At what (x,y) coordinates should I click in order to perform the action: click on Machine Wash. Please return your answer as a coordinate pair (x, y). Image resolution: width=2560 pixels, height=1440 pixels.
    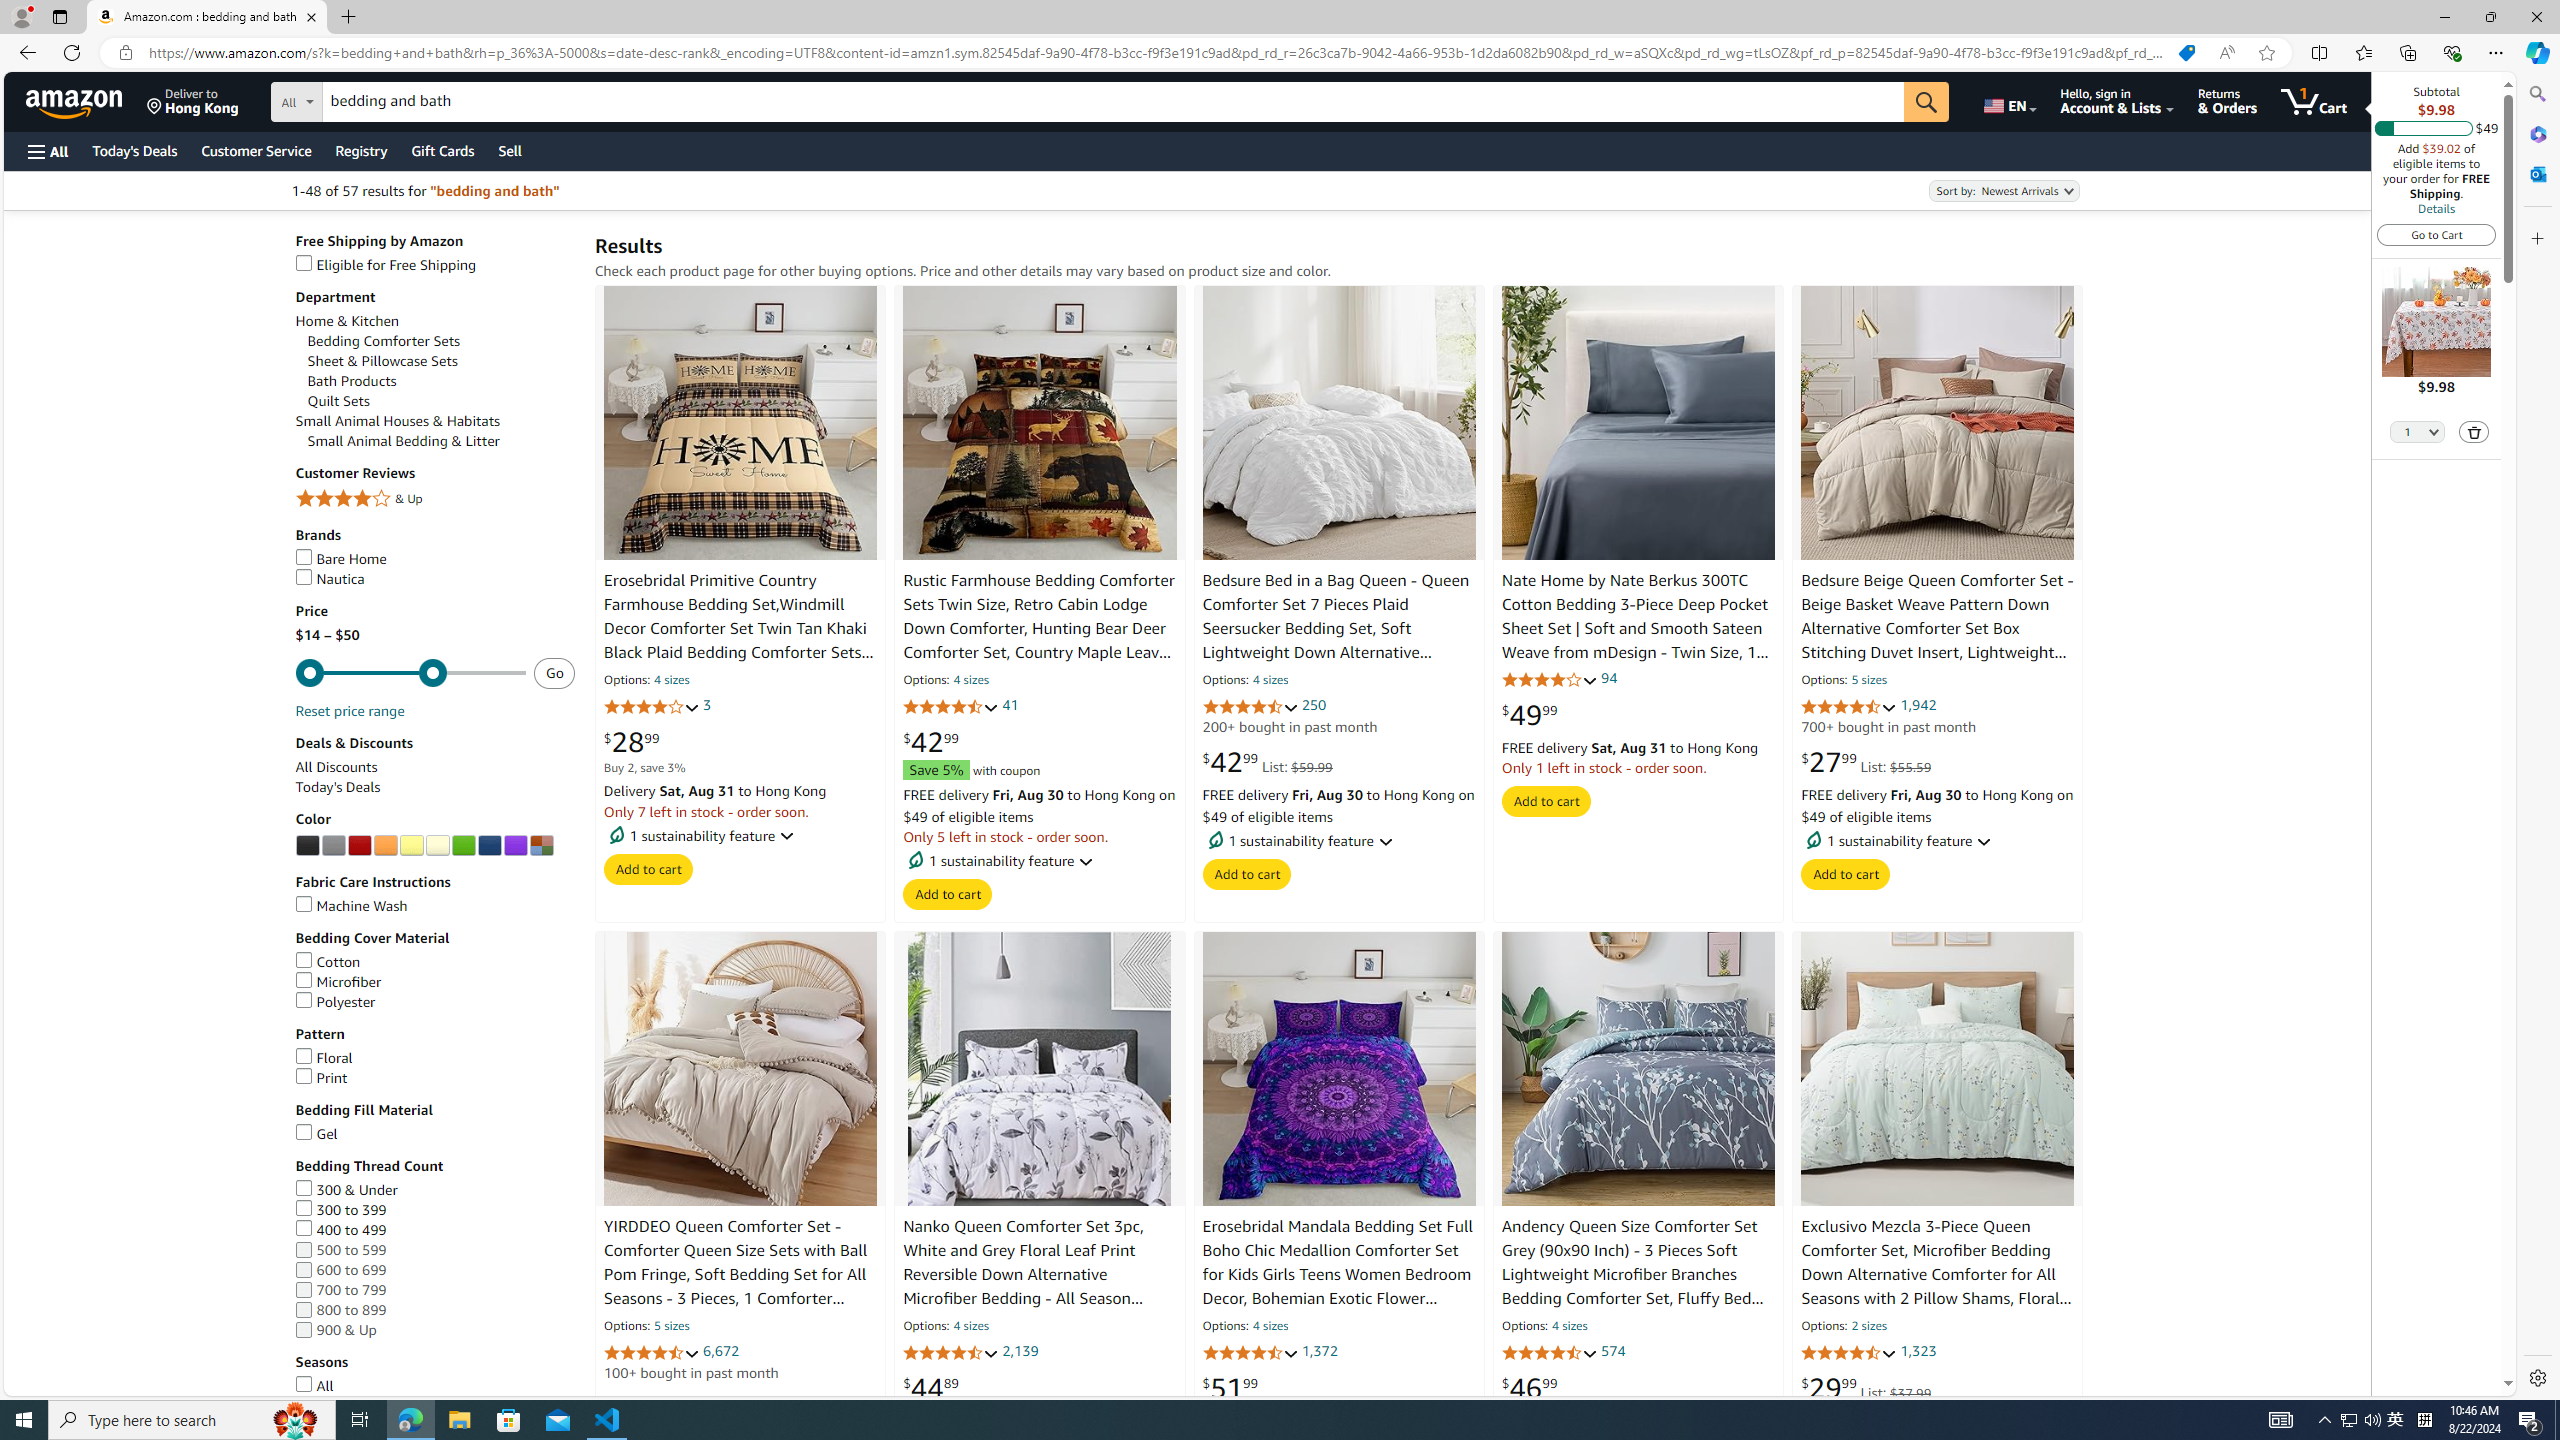
    Looking at the image, I should click on (350, 905).